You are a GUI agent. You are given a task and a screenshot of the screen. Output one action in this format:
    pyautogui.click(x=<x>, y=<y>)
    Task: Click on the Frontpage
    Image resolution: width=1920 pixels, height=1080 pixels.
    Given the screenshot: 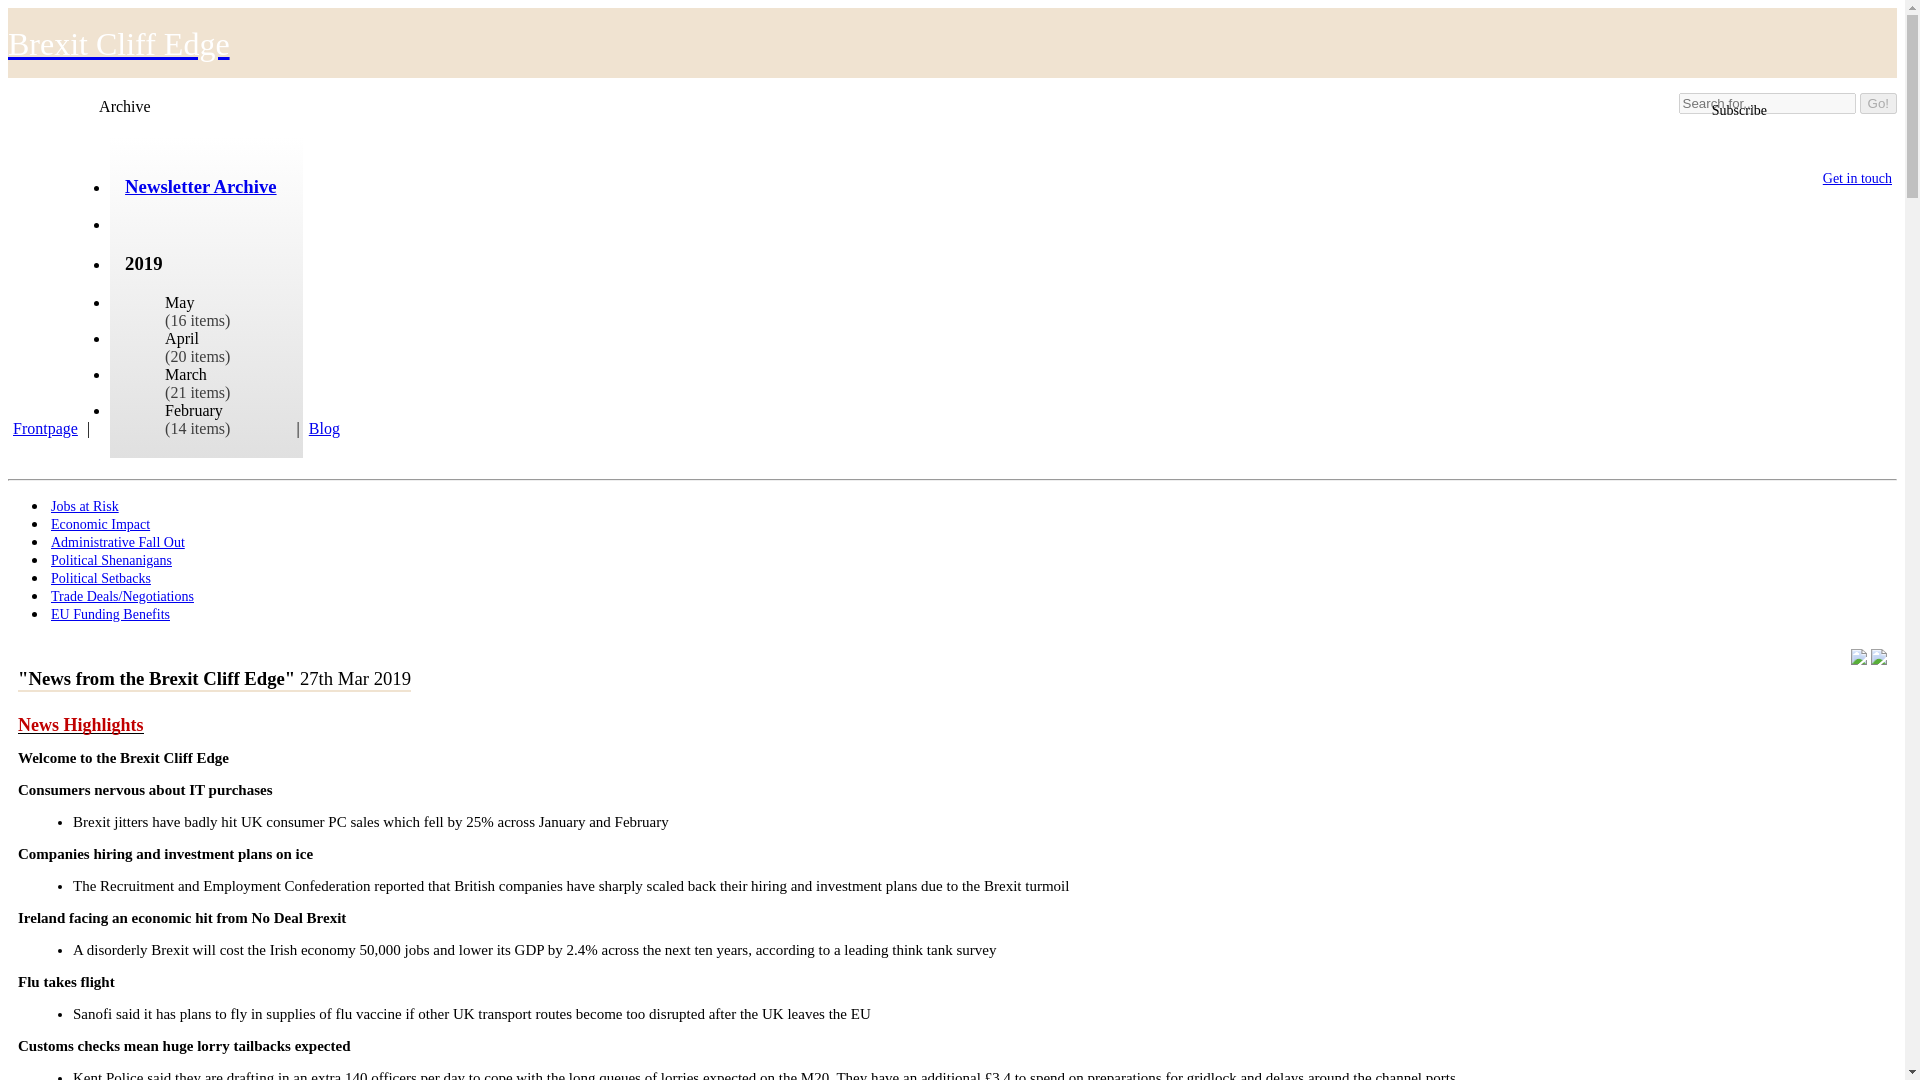 What is the action you would take?
    pyautogui.click(x=50, y=428)
    